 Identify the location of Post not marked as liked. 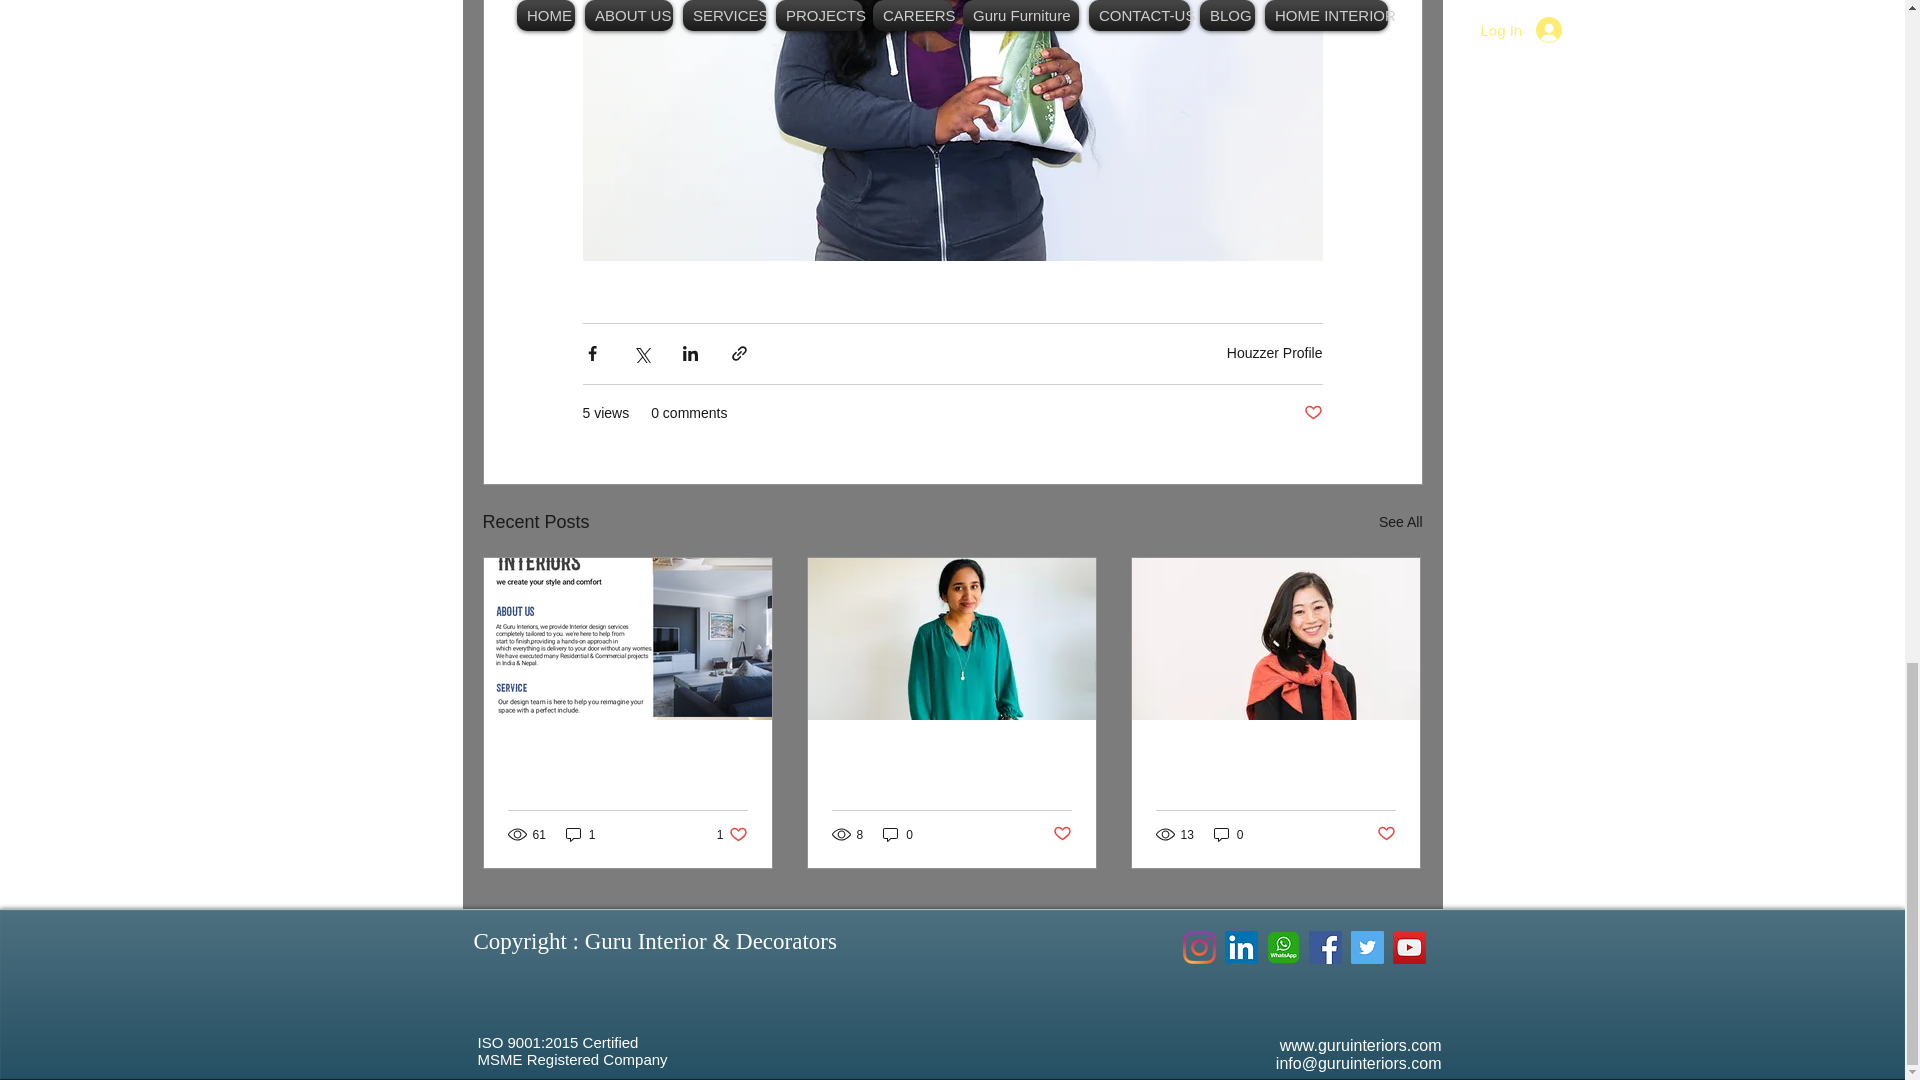
(1400, 522).